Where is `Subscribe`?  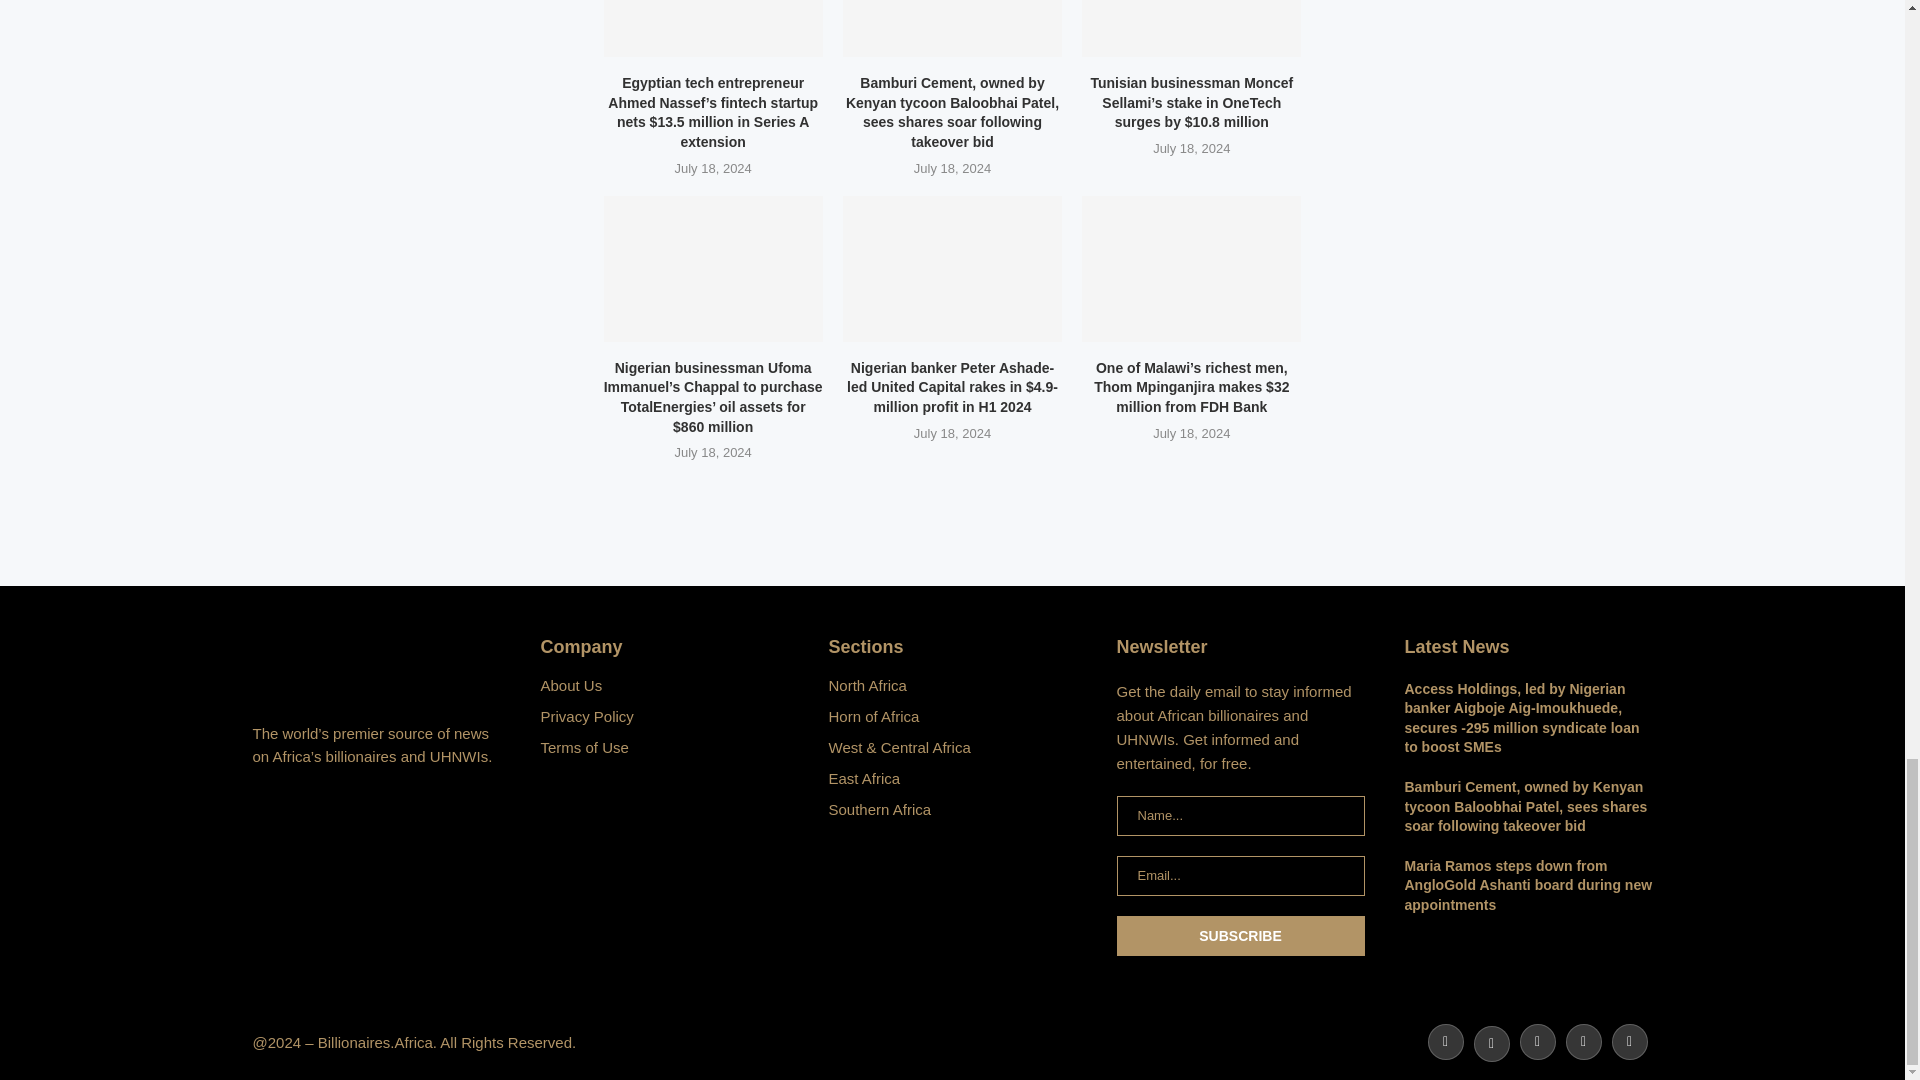 Subscribe is located at coordinates (1239, 935).